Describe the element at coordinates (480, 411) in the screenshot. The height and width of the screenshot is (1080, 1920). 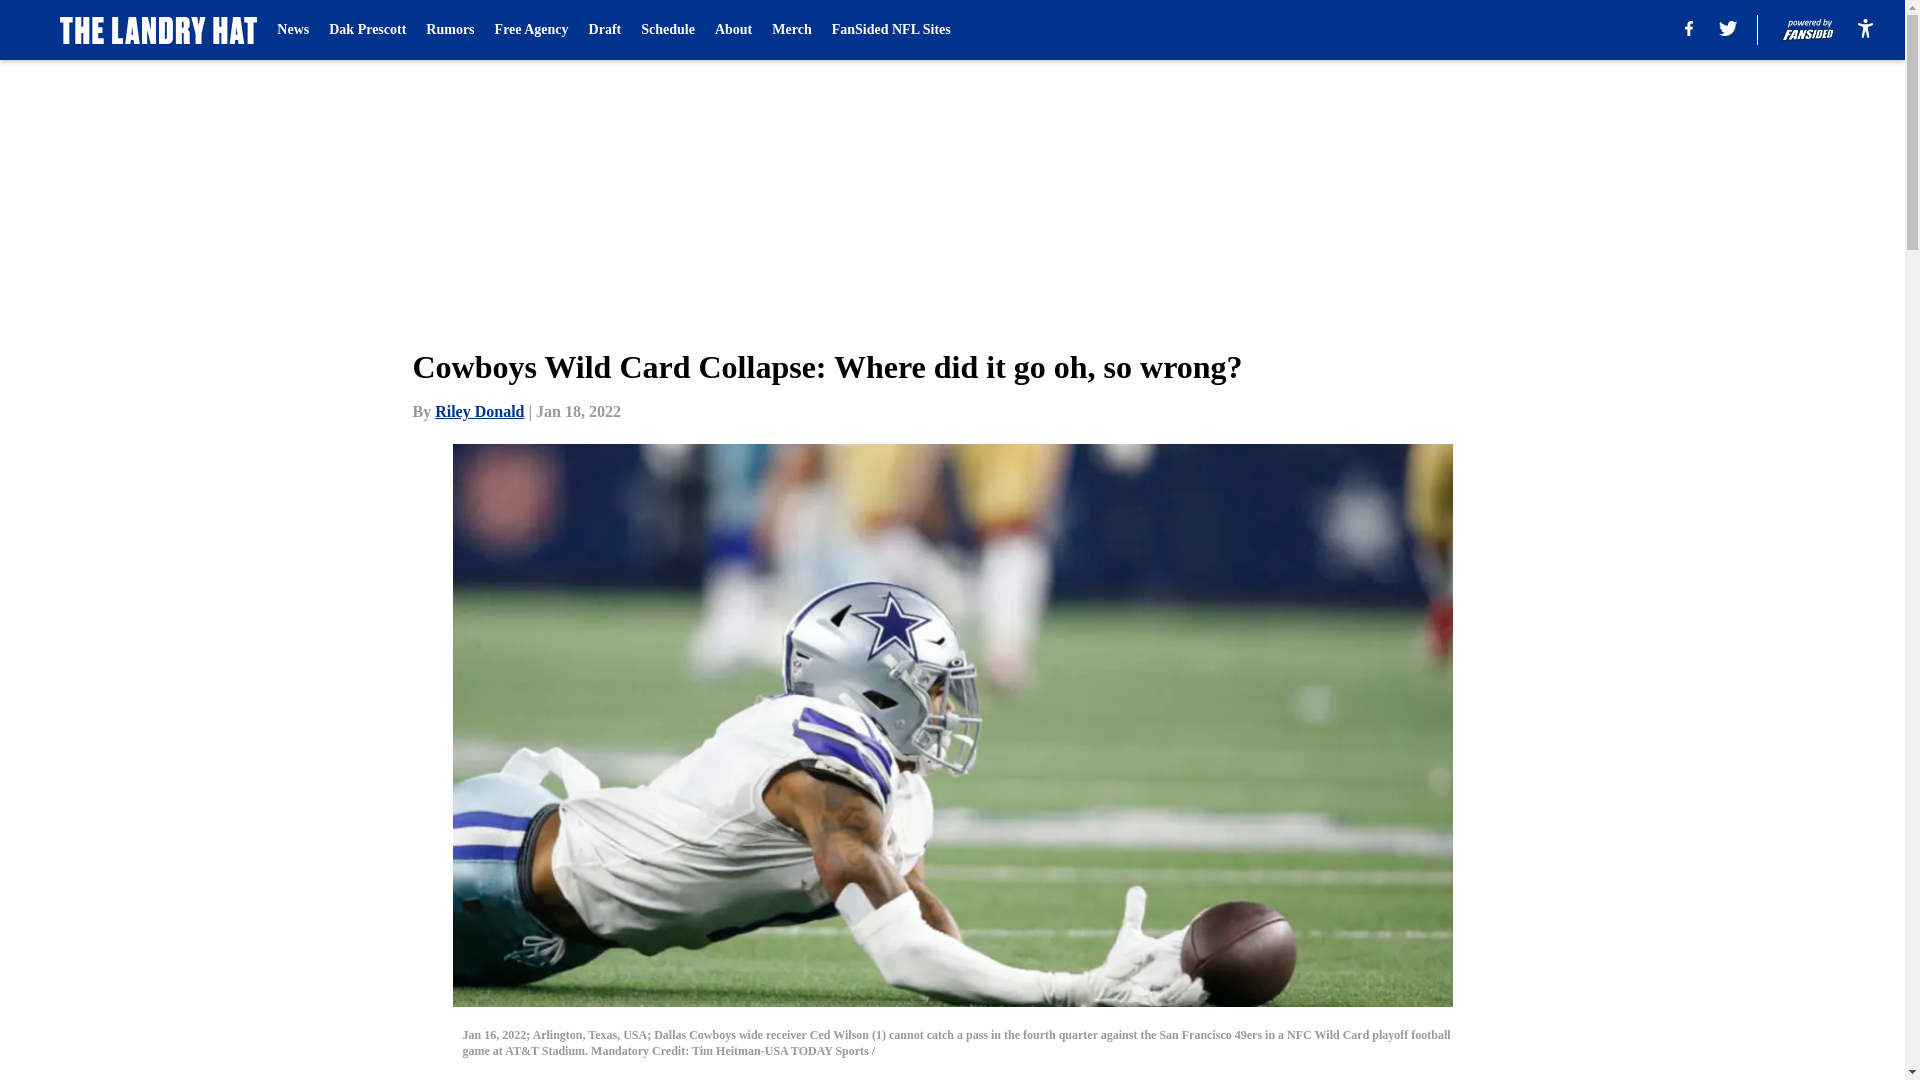
I see `Riley Donald` at that location.